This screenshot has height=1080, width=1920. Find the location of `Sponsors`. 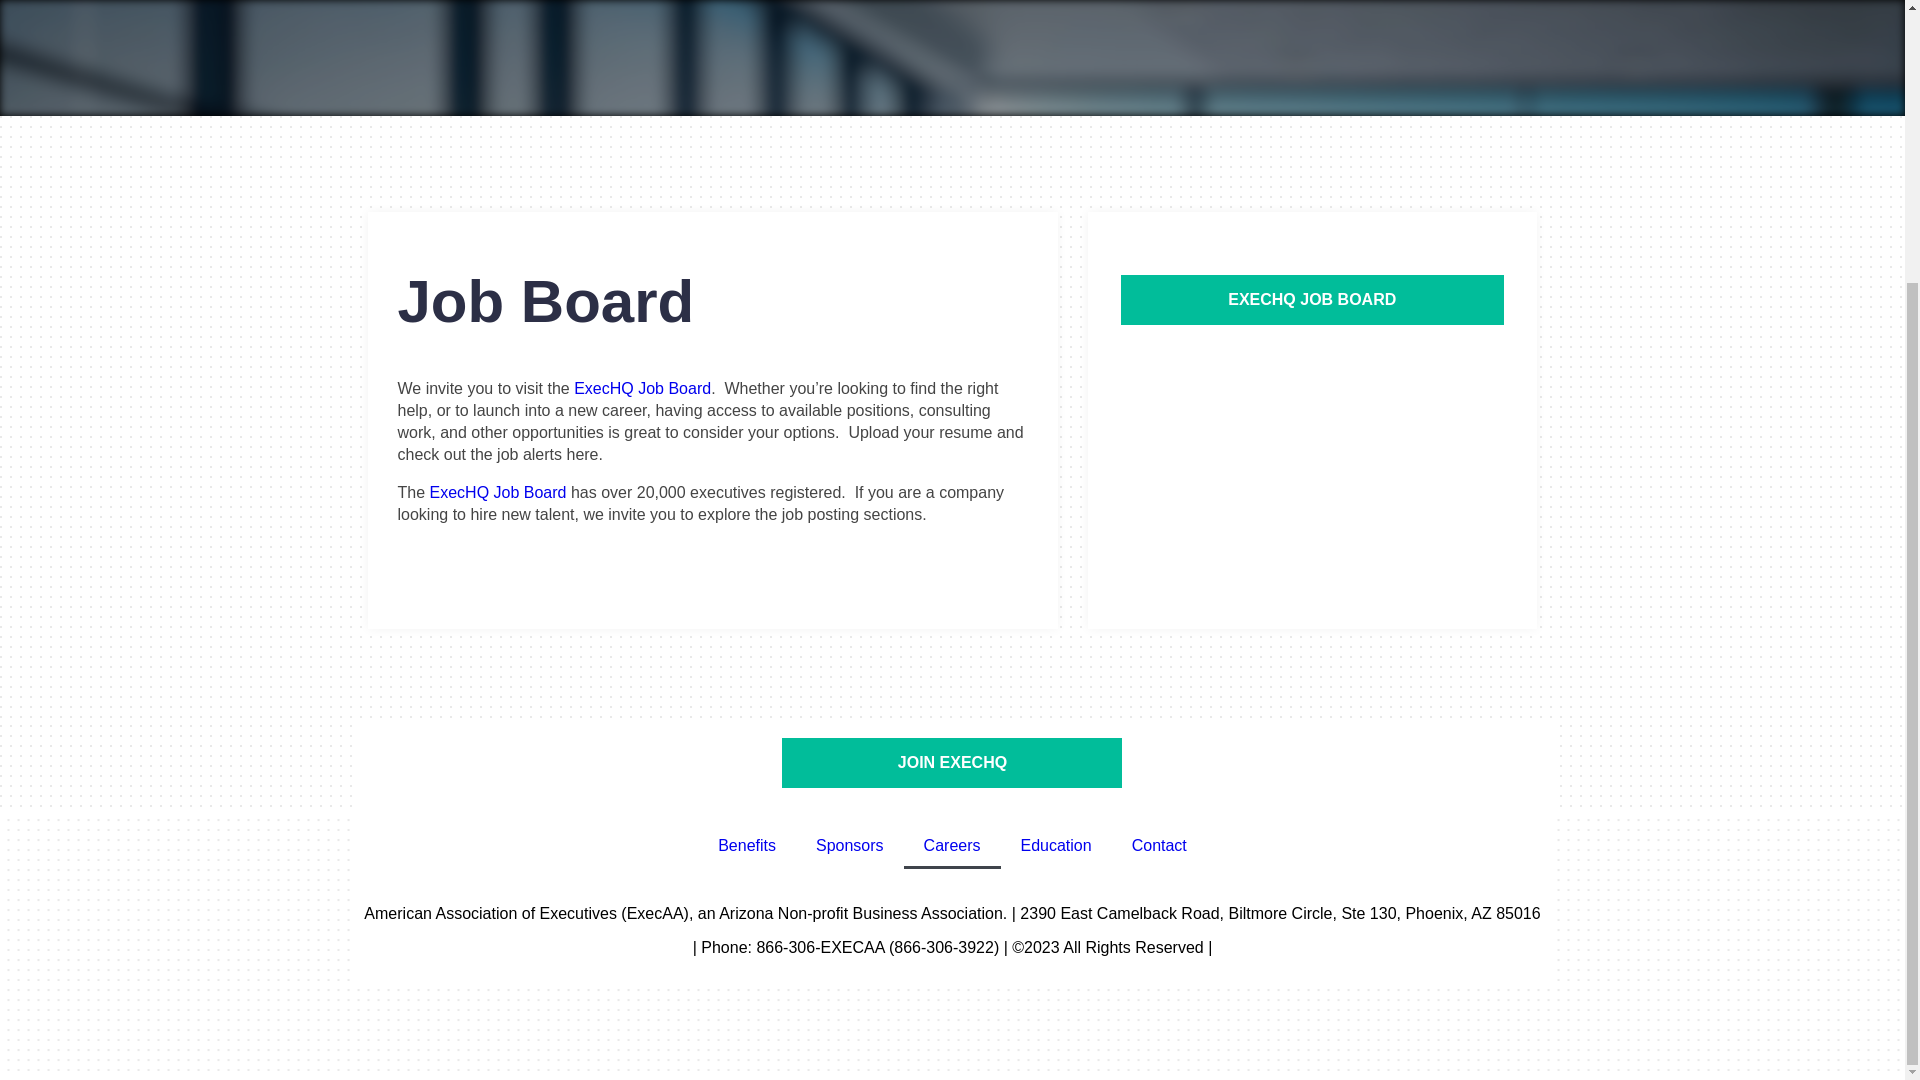

Sponsors is located at coordinates (850, 846).